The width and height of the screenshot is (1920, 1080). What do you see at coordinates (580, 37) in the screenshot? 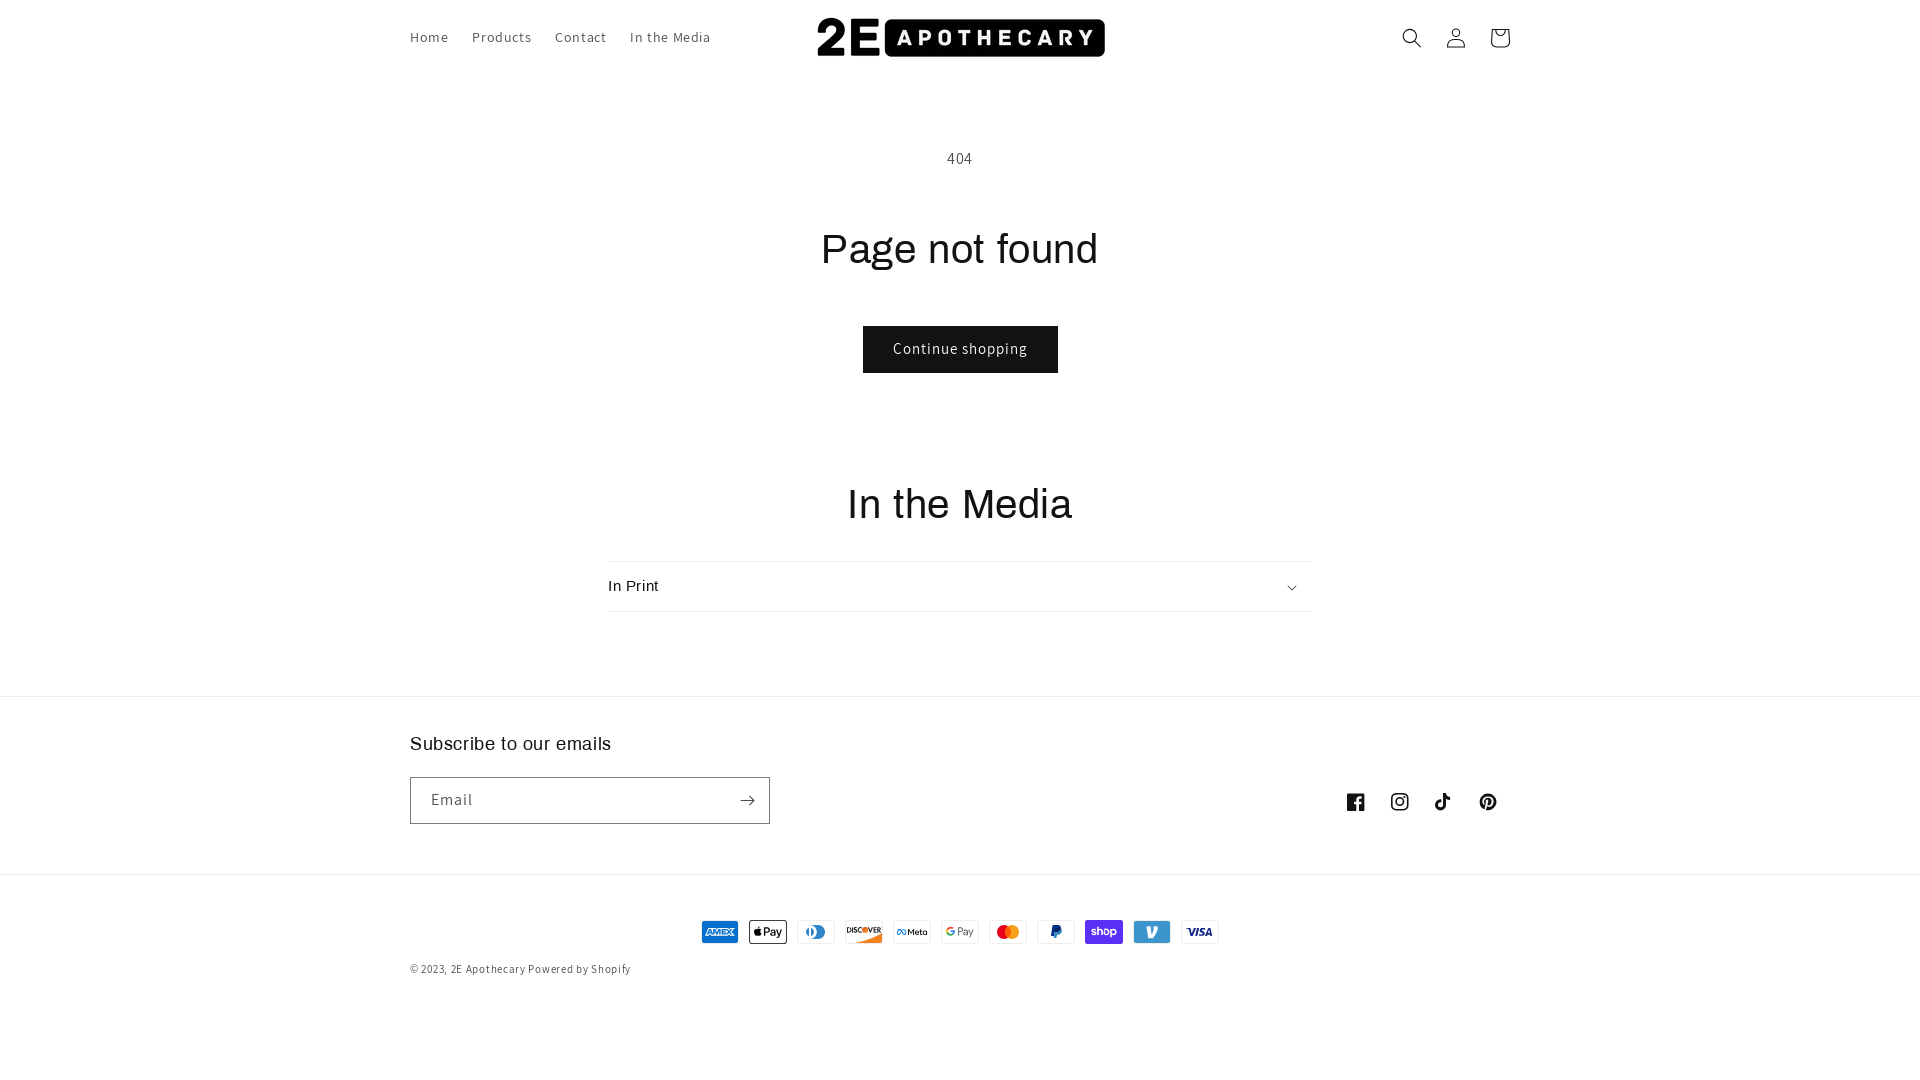
I see `Contact` at bounding box center [580, 37].